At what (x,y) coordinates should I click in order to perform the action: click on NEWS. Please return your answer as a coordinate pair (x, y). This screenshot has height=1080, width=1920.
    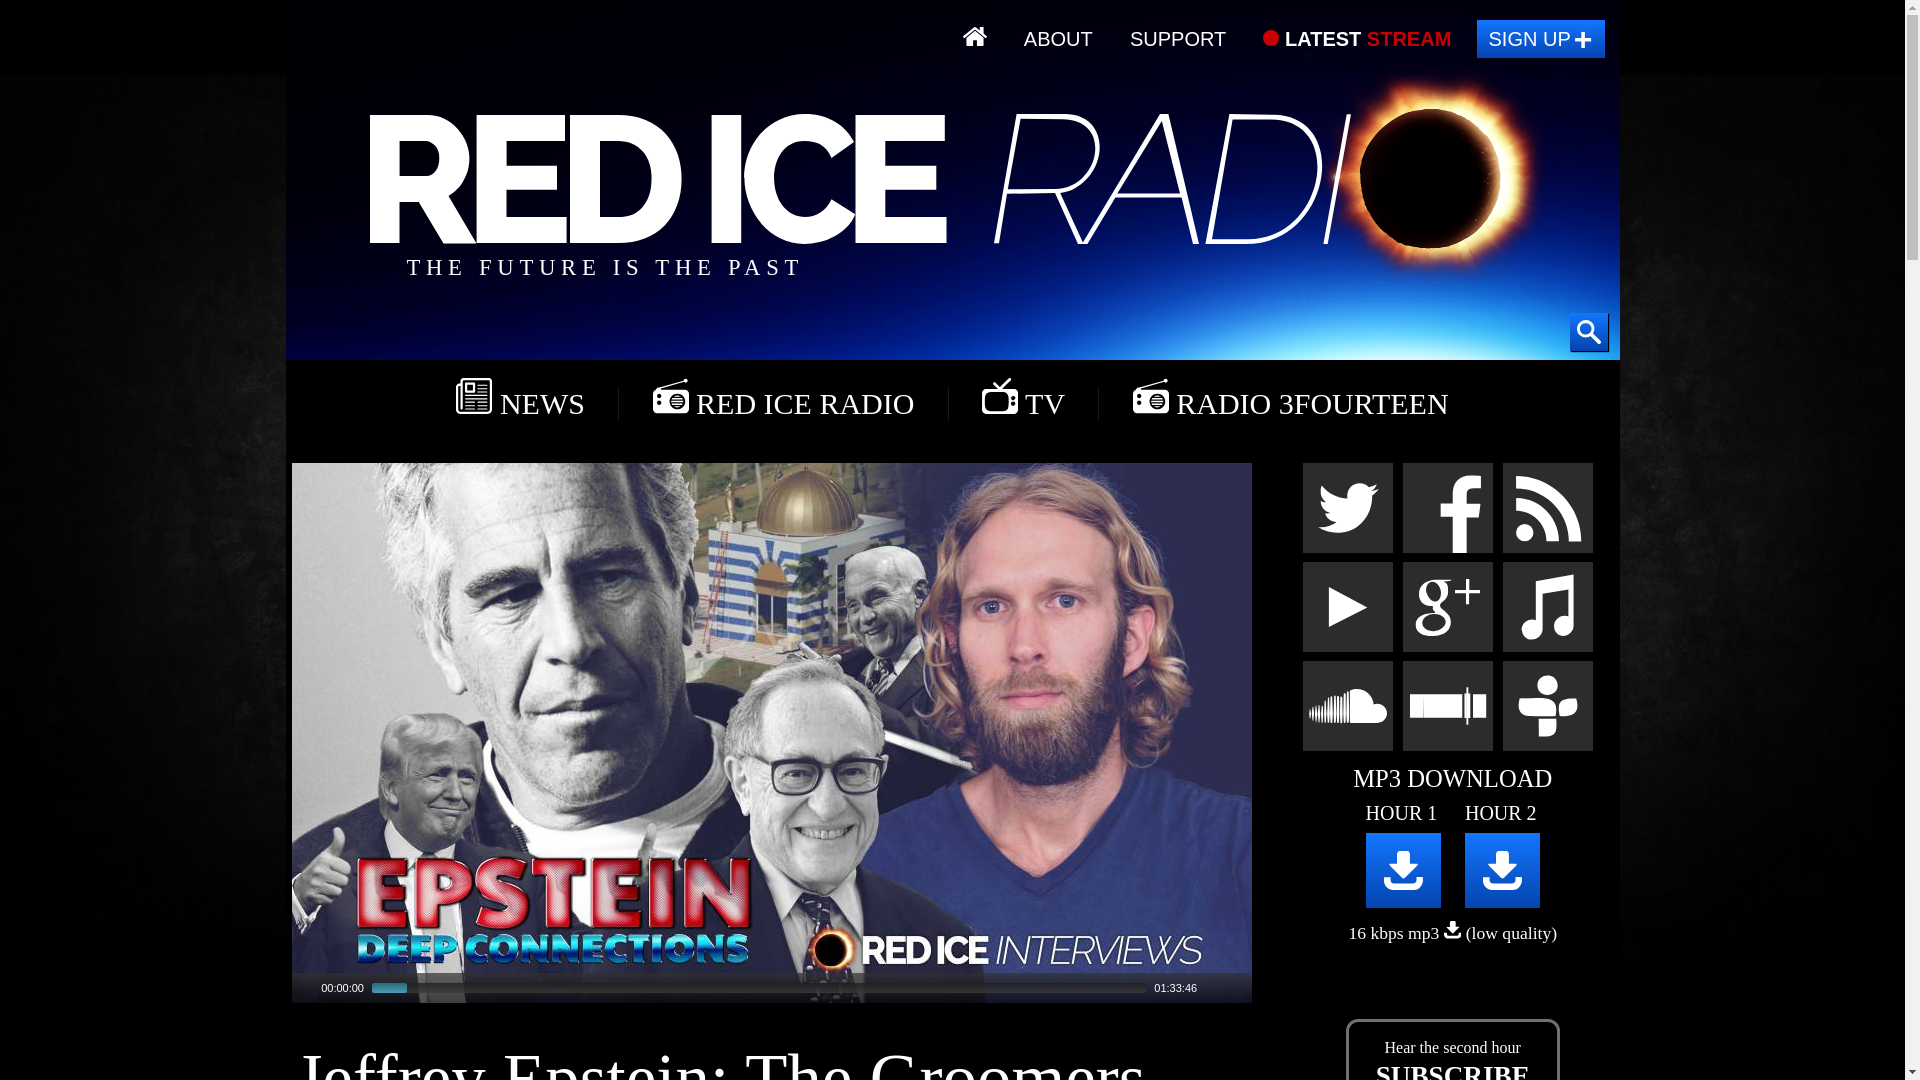
    Looking at the image, I should click on (520, 398).